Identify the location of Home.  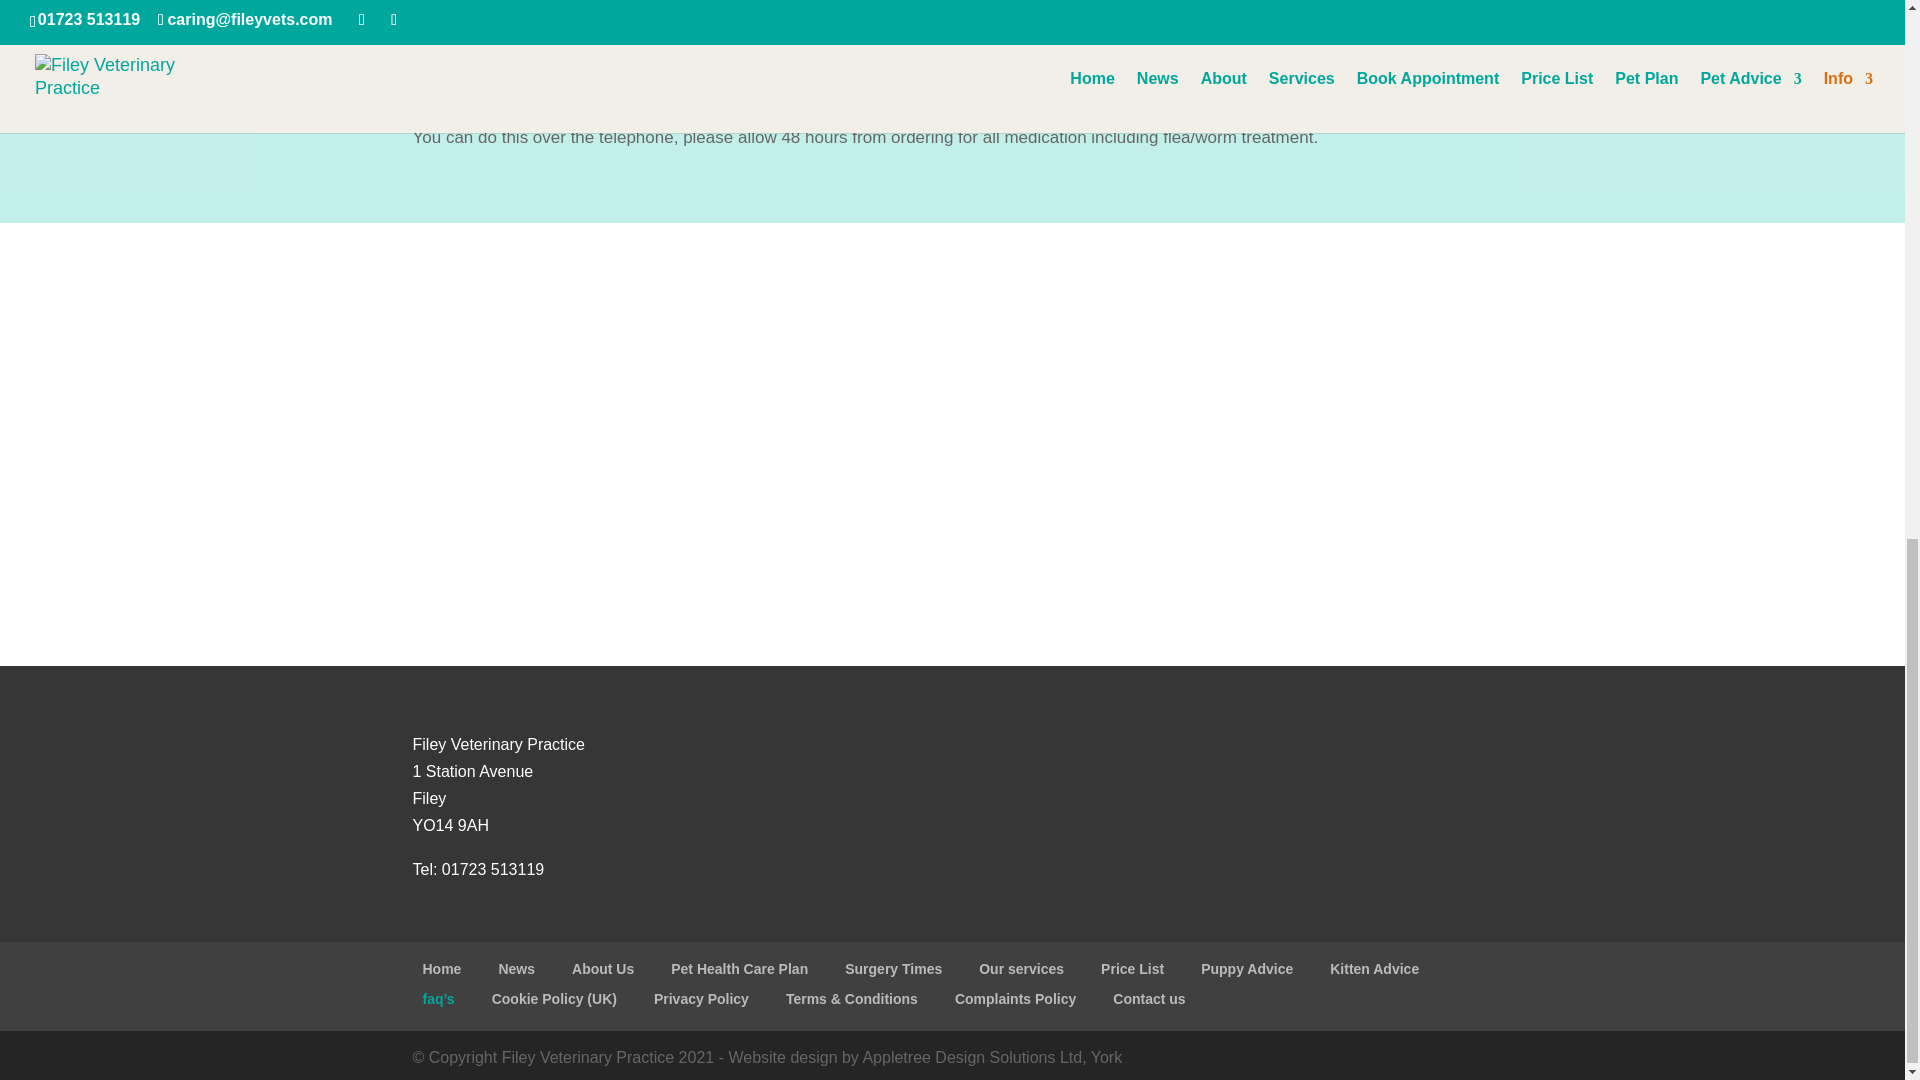
(441, 969).